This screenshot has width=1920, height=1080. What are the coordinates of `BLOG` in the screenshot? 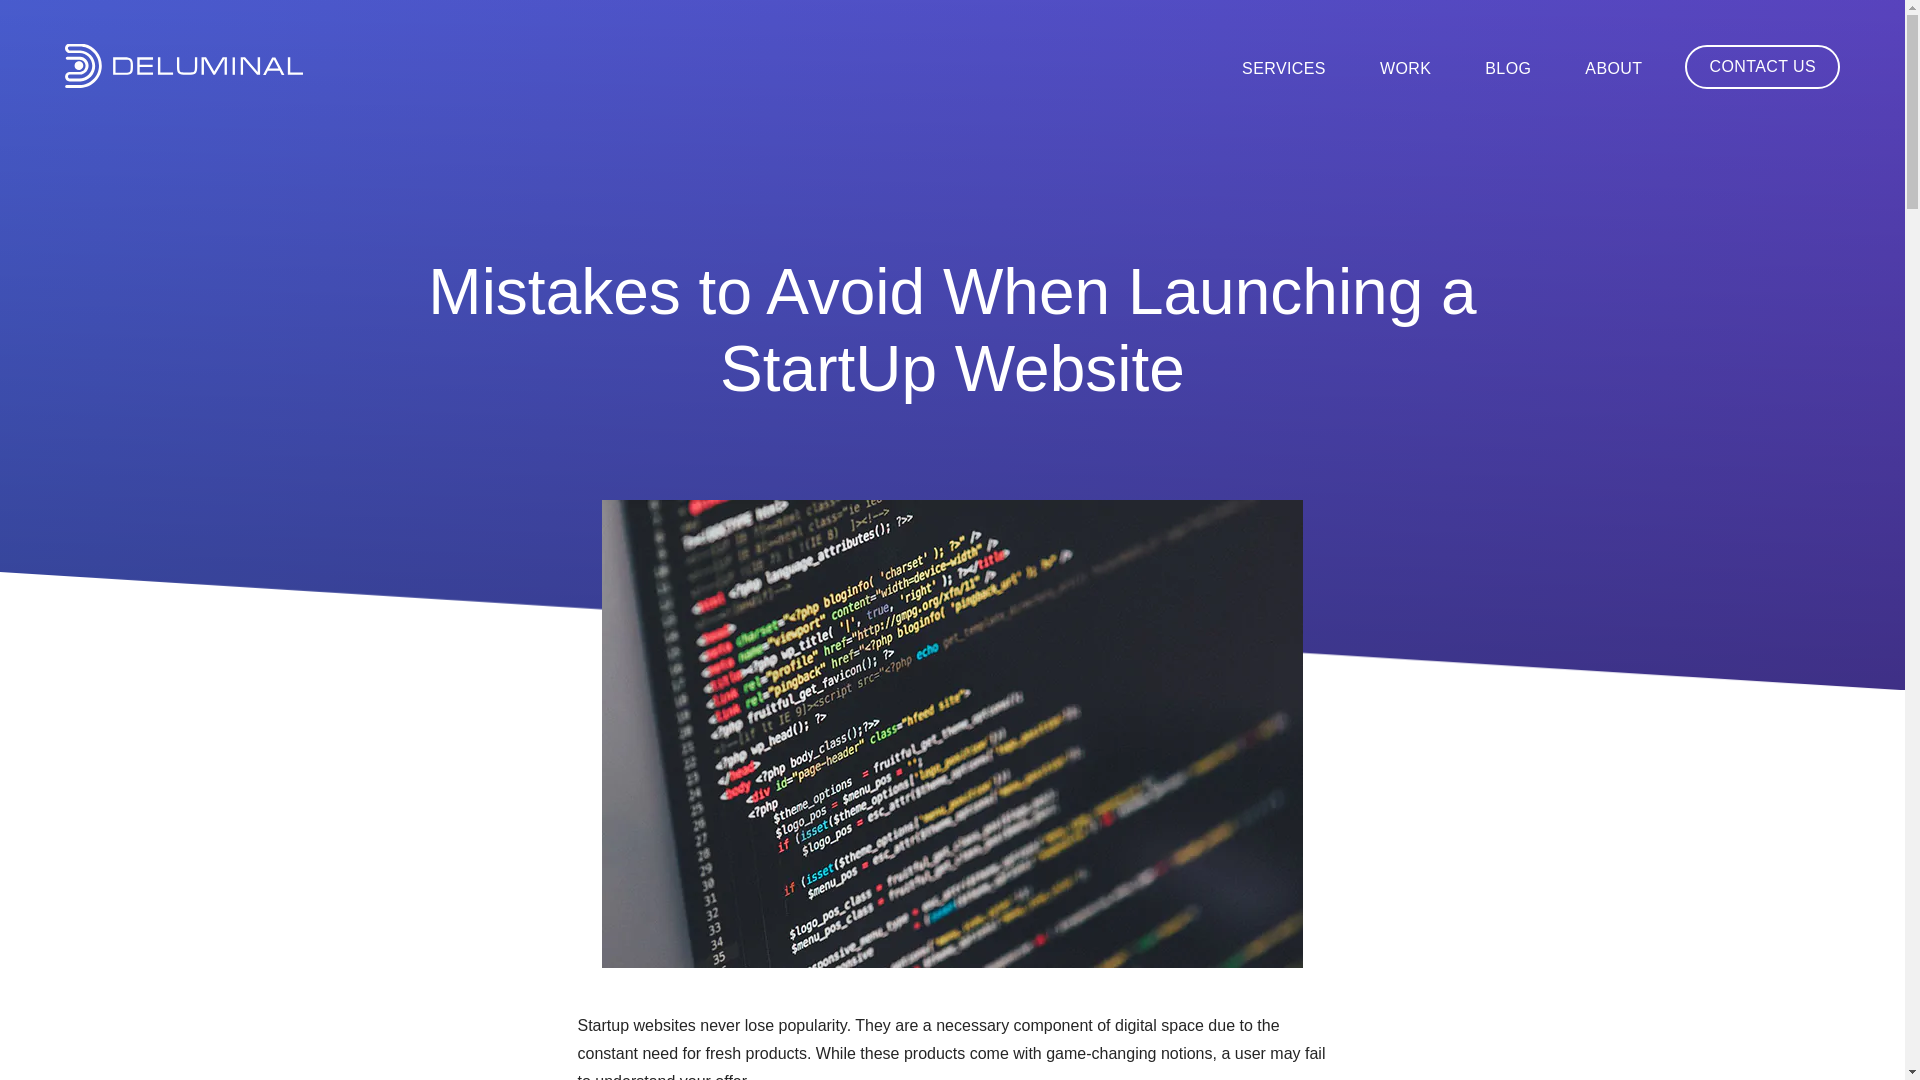 It's located at (1507, 68).